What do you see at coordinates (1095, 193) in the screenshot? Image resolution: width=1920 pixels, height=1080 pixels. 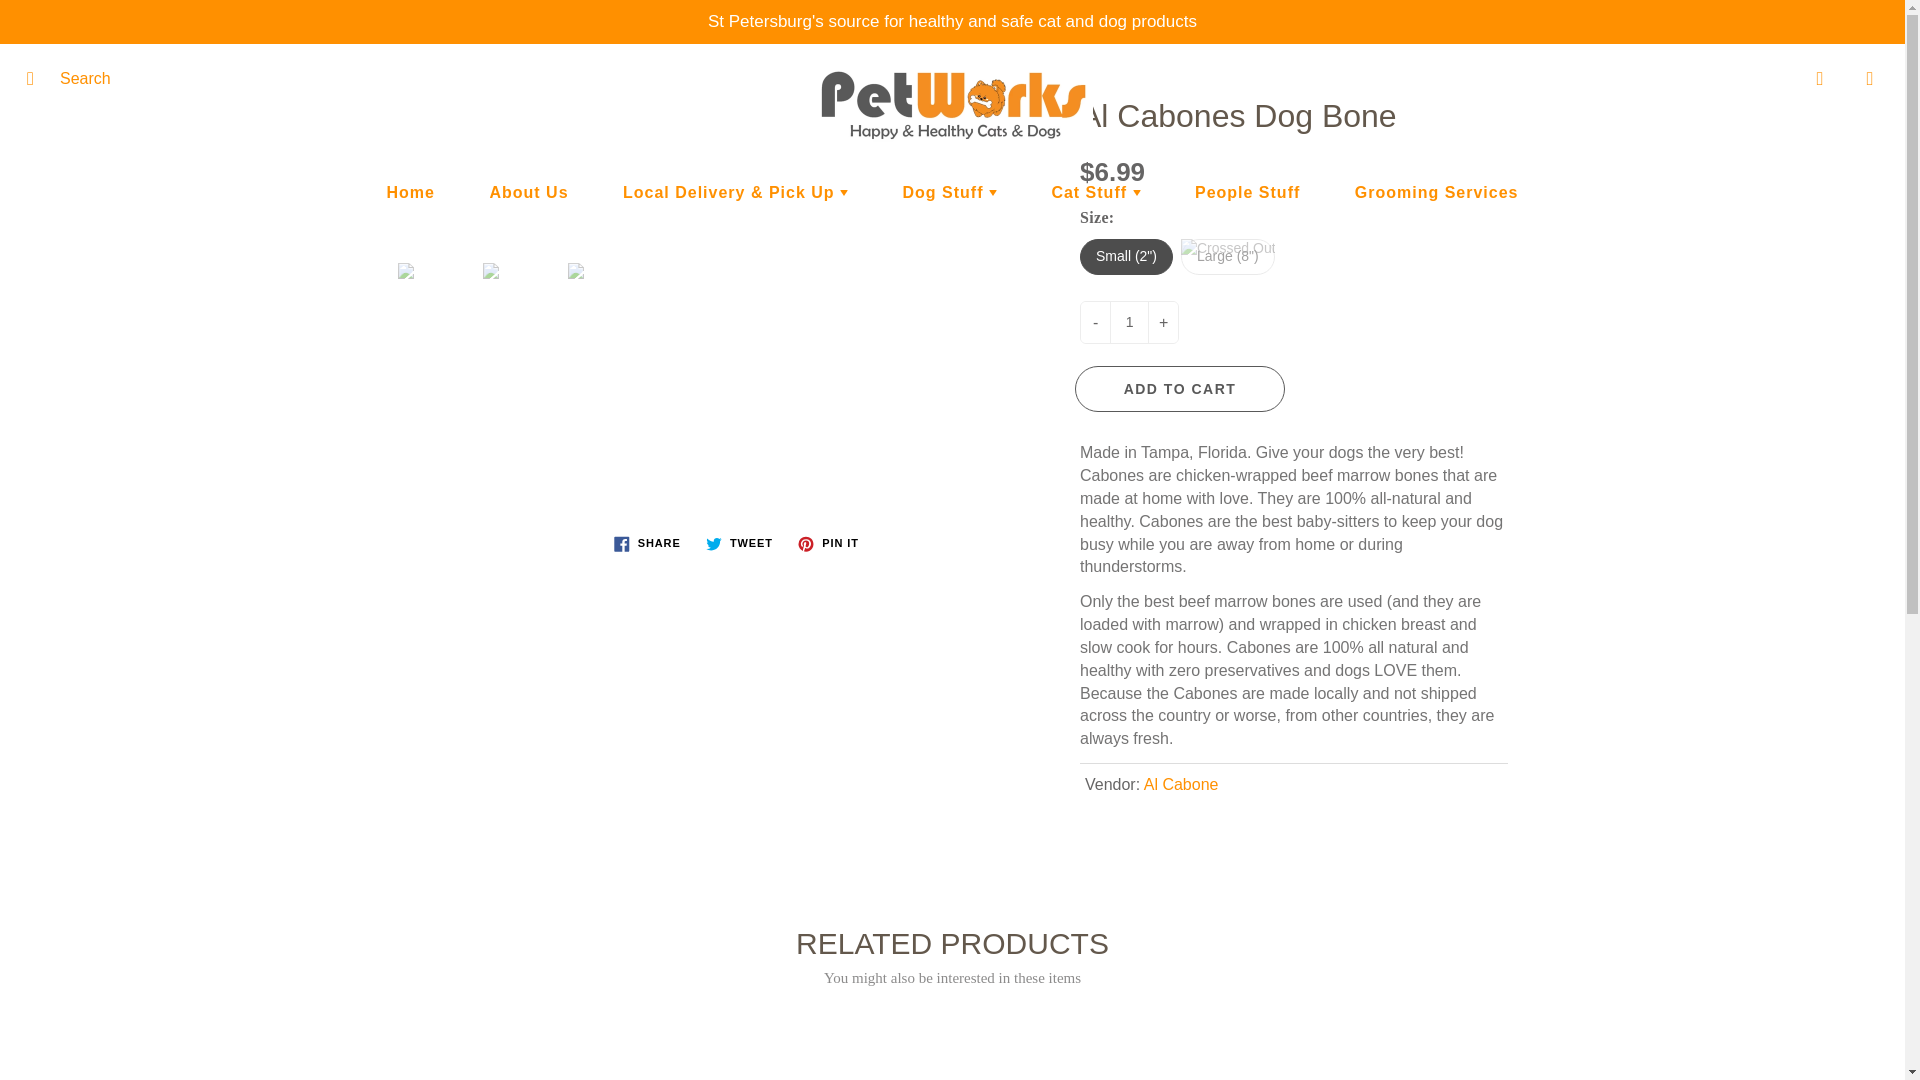 I see `Cat Stuff` at bounding box center [1095, 193].